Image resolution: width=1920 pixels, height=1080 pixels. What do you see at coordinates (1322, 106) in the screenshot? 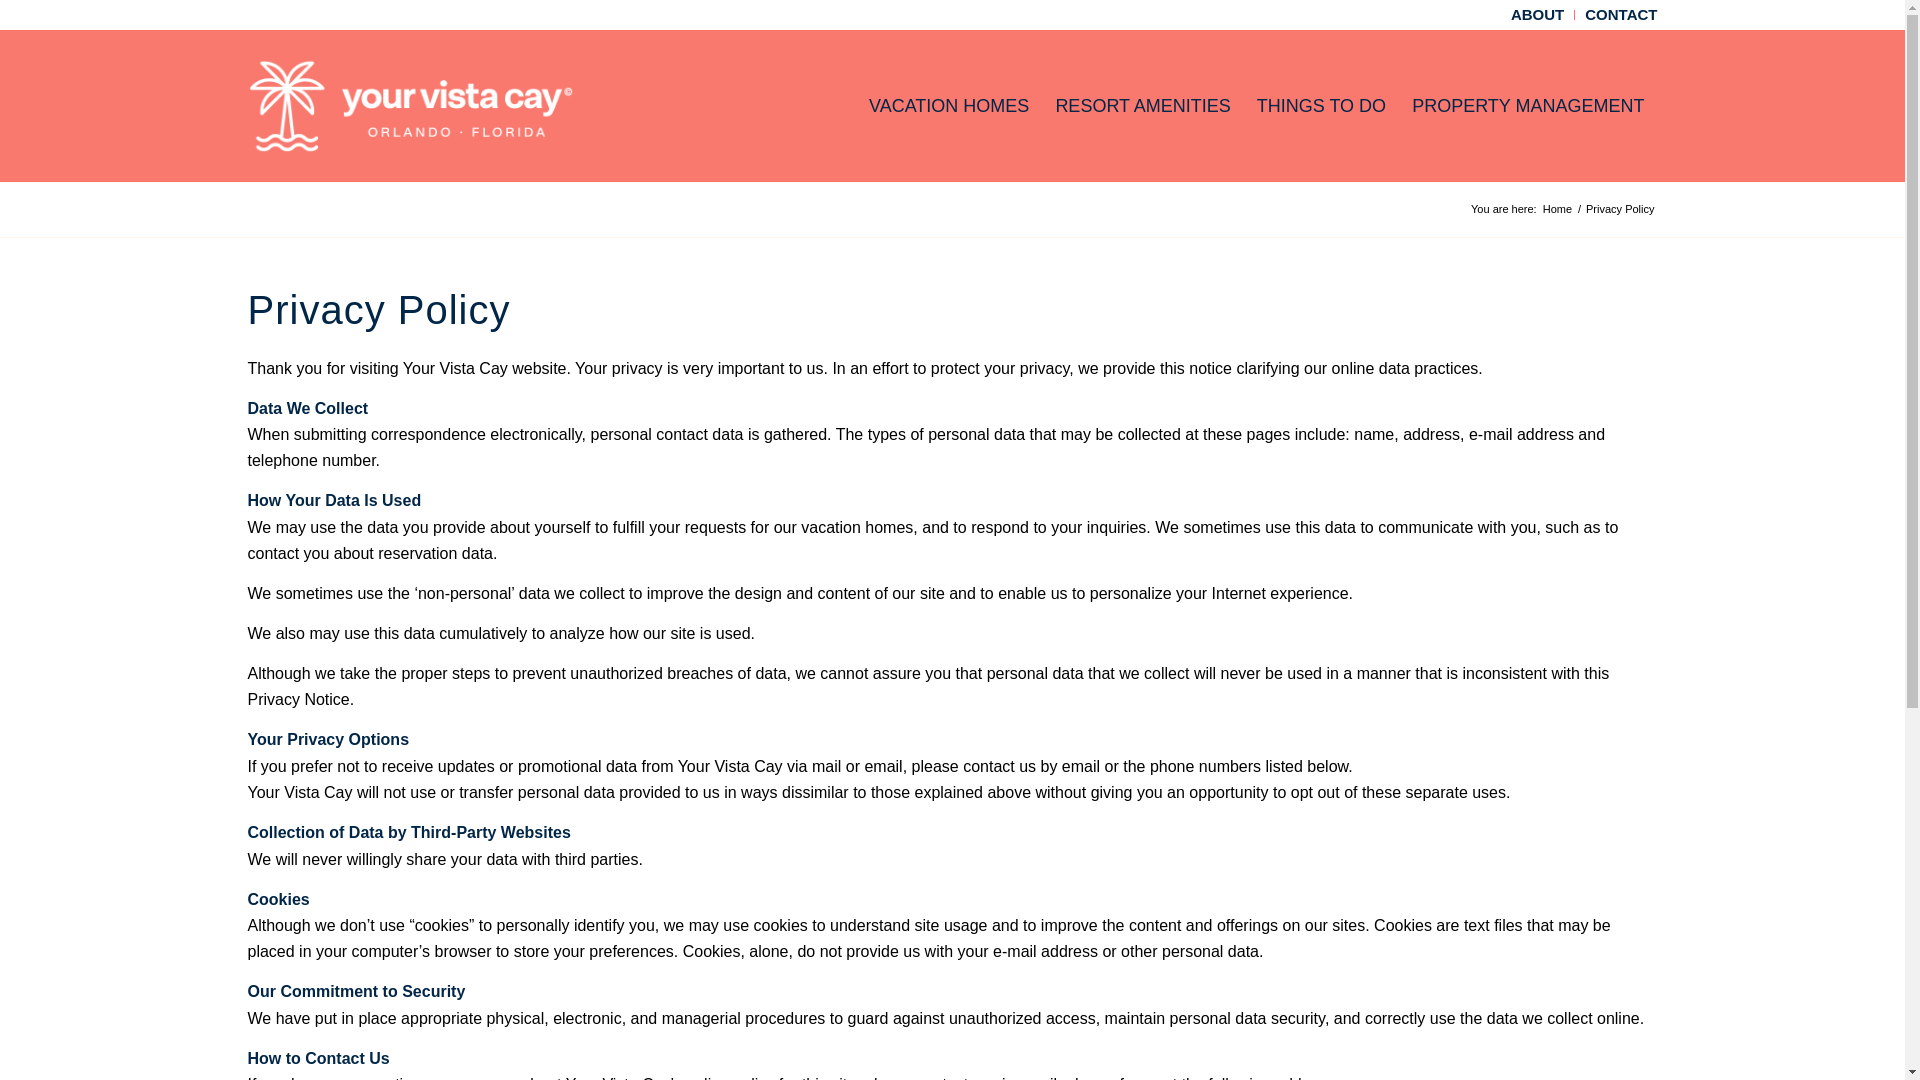
I see `THINGS TO DO` at bounding box center [1322, 106].